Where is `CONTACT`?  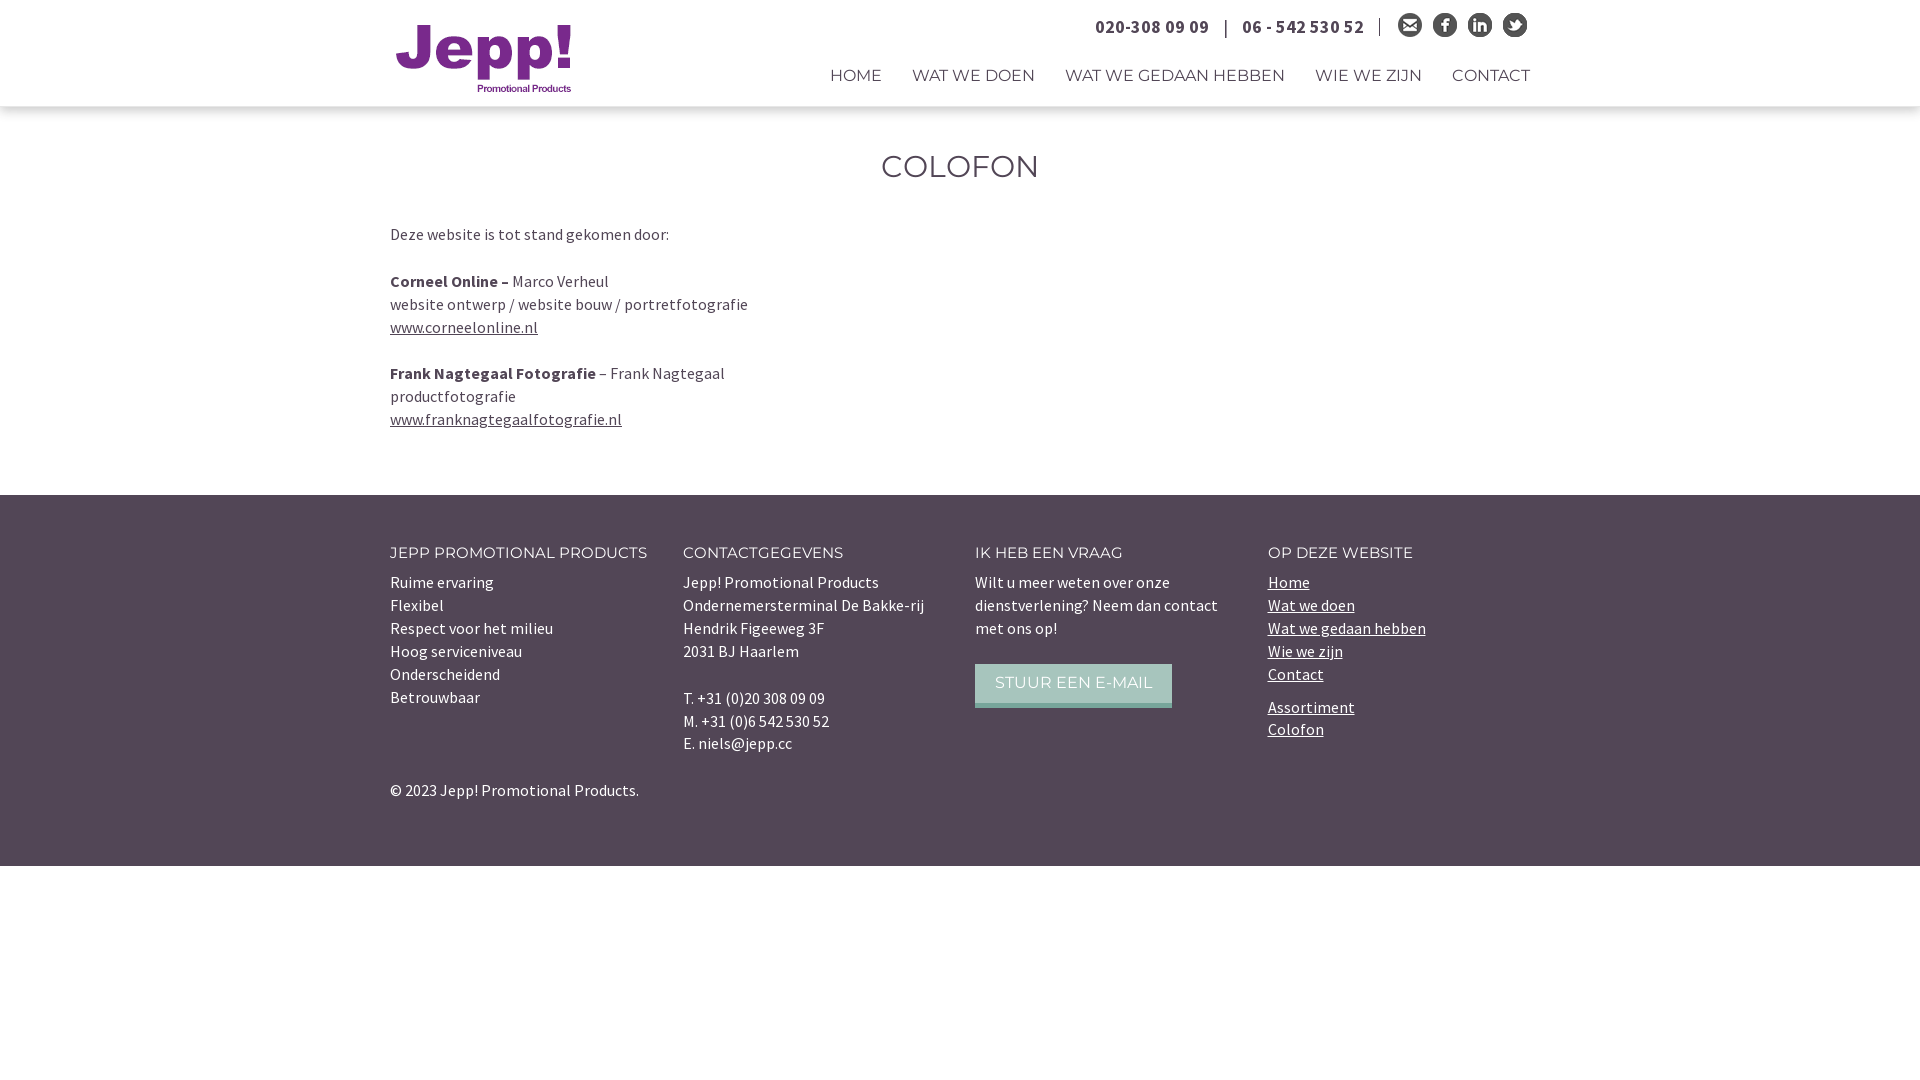
CONTACT is located at coordinates (1491, 71).